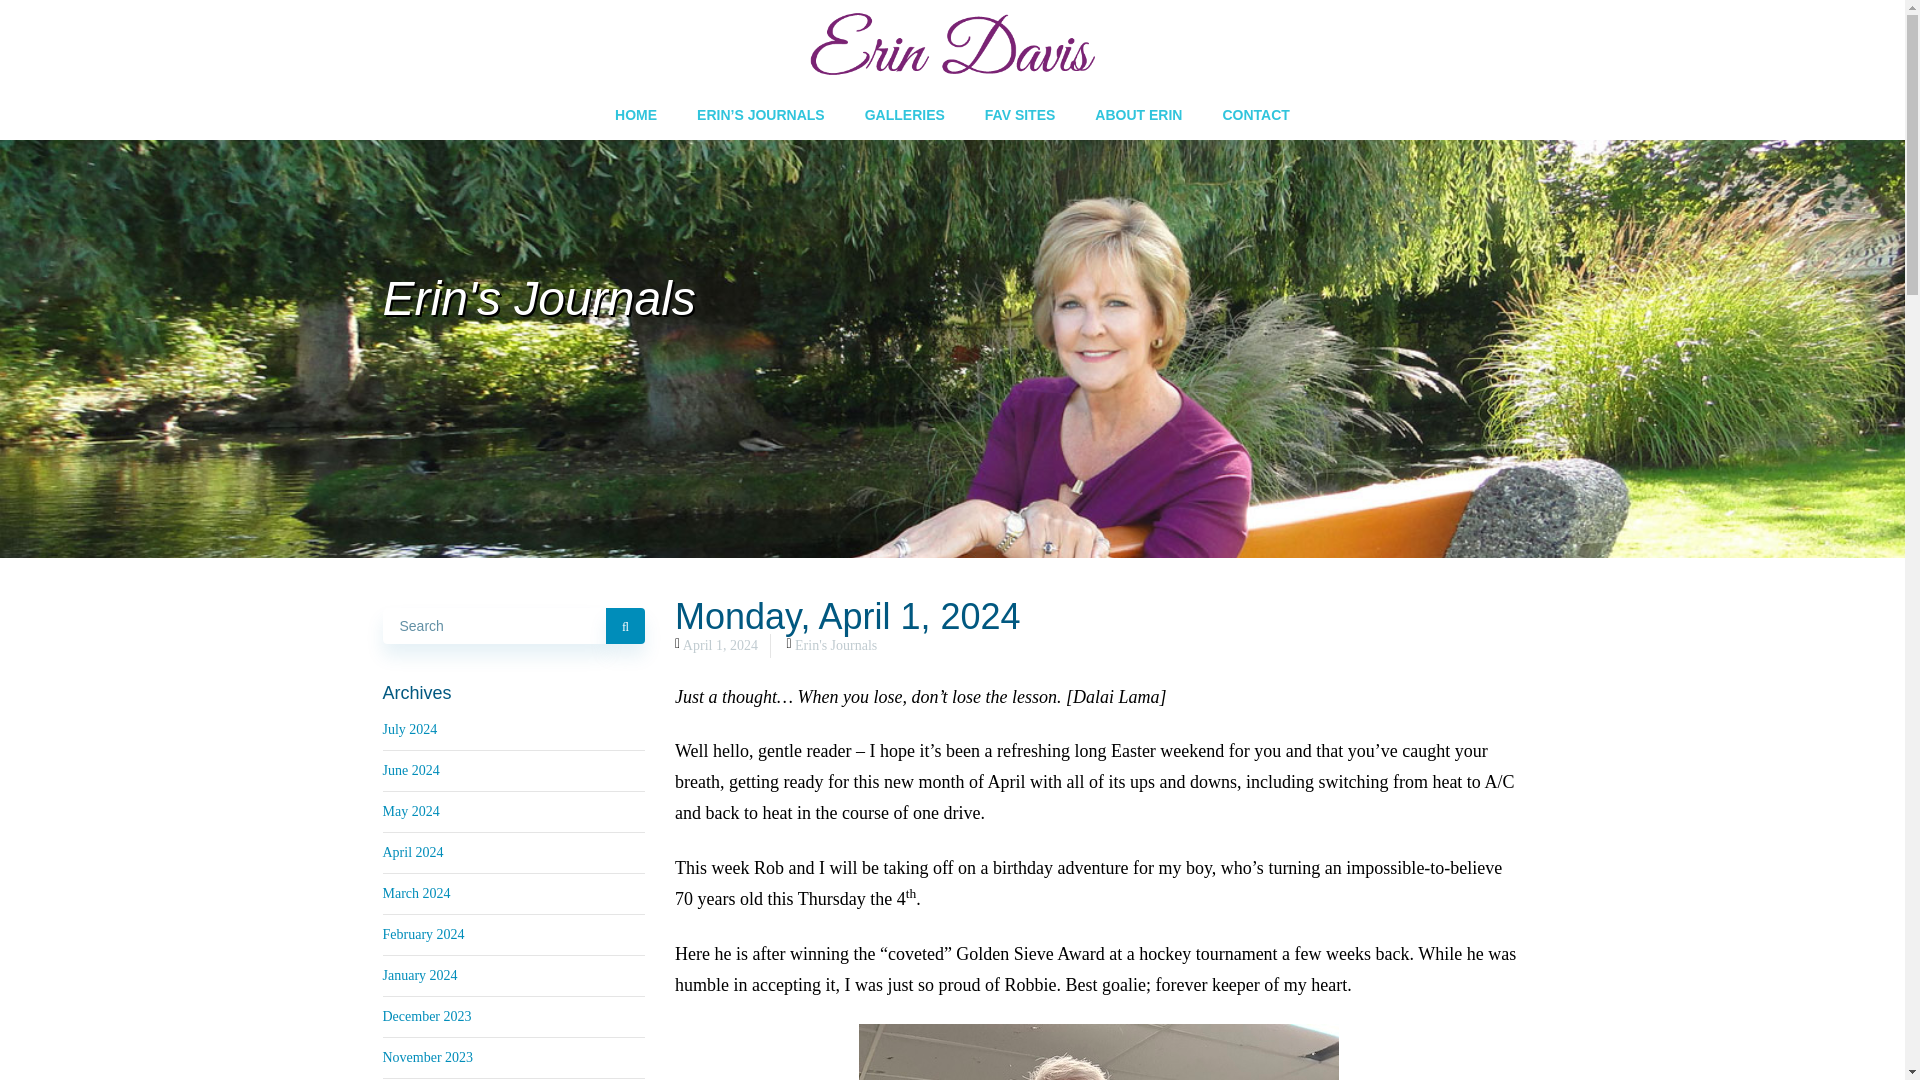  What do you see at coordinates (416, 892) in the screenshot?
I see `March 2024` at bounding box center [416, 892].